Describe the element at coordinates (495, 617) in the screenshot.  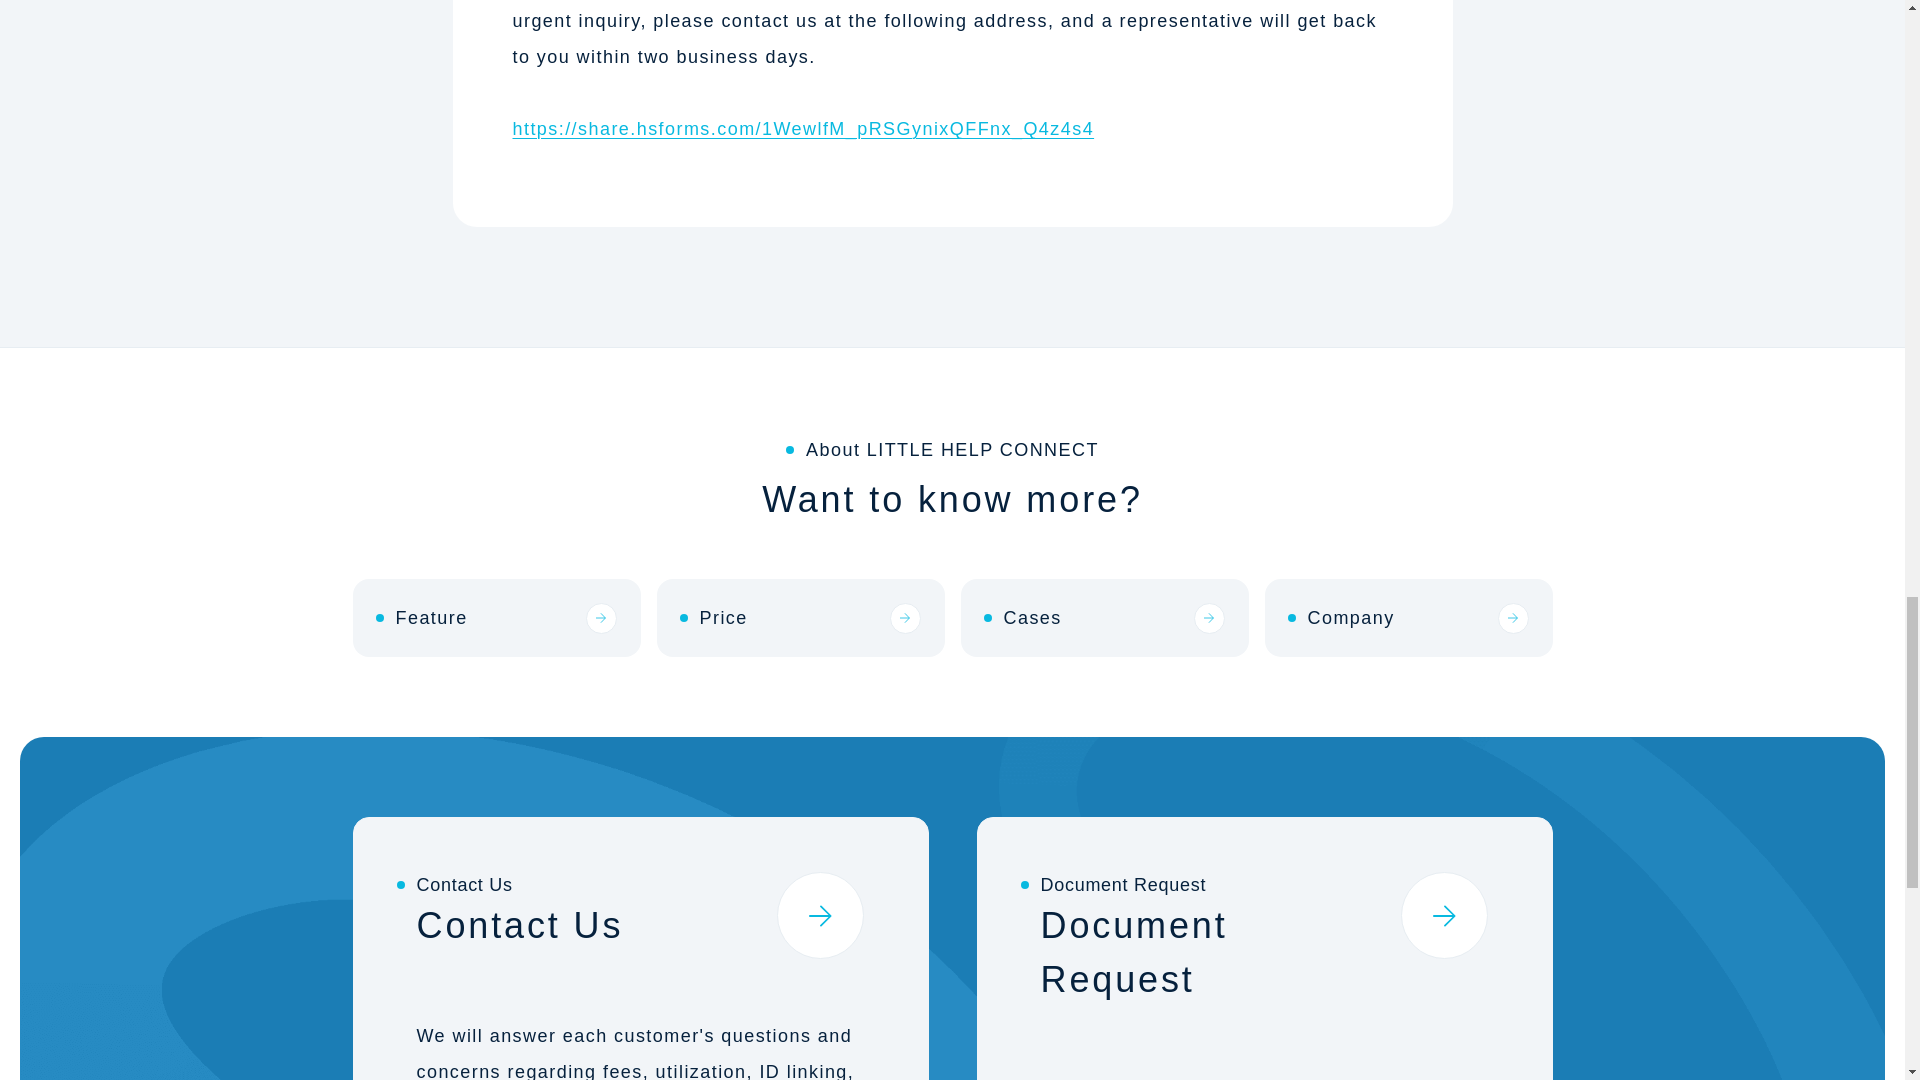
I see `Feature` at that location.